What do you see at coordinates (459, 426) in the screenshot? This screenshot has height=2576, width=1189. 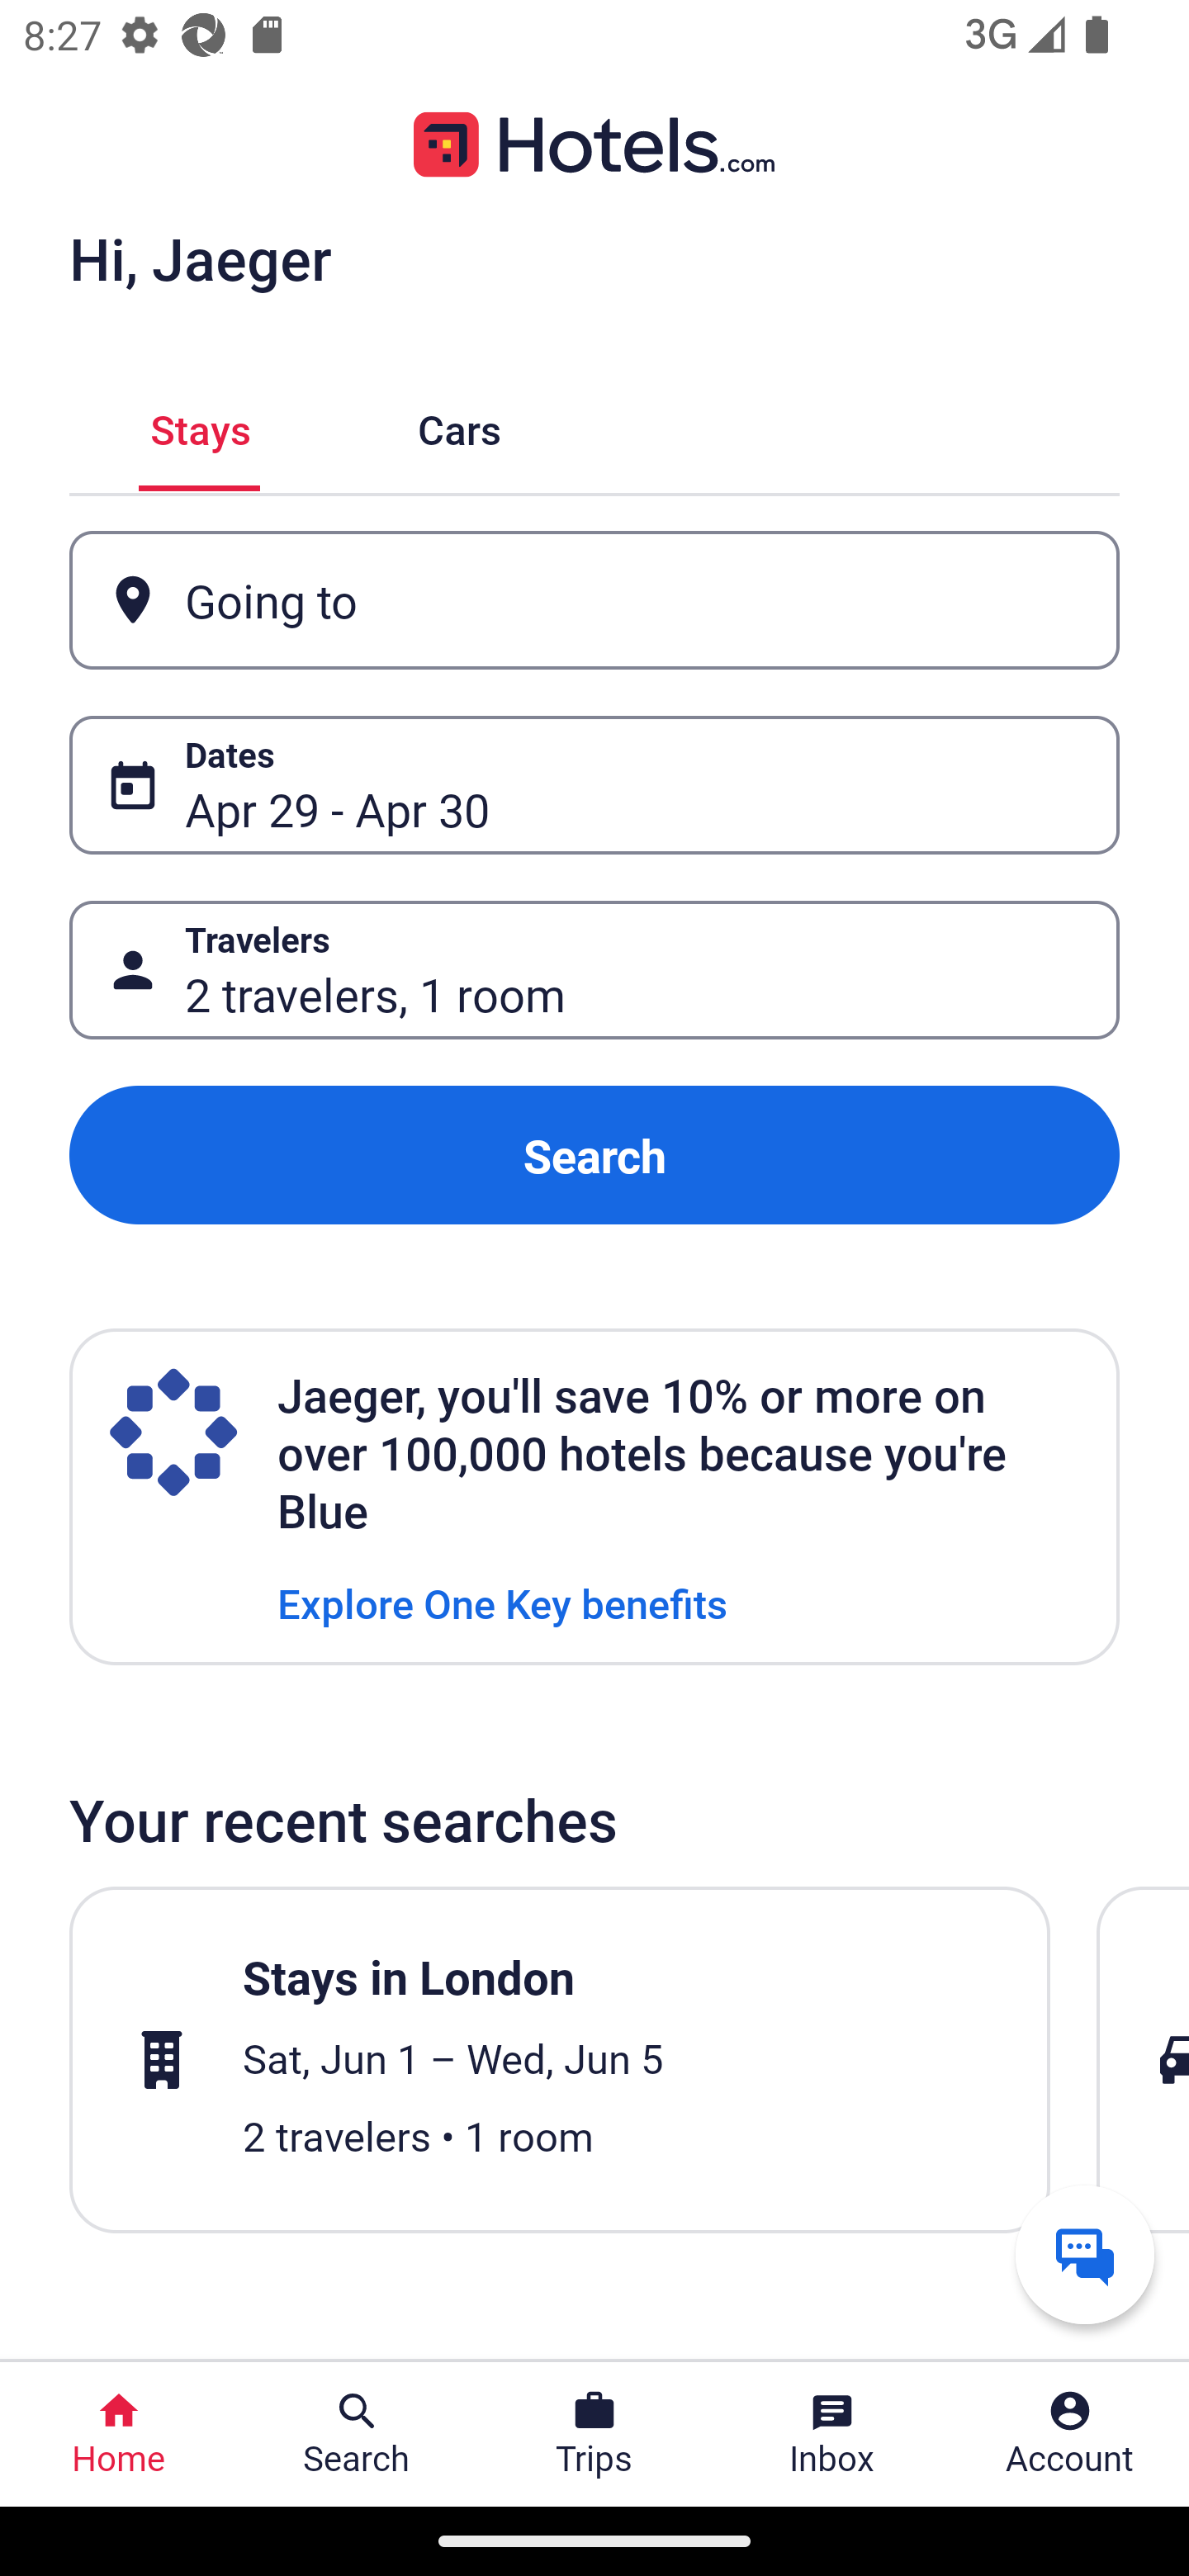 I see `Cars` at bounding box center [459, 426].